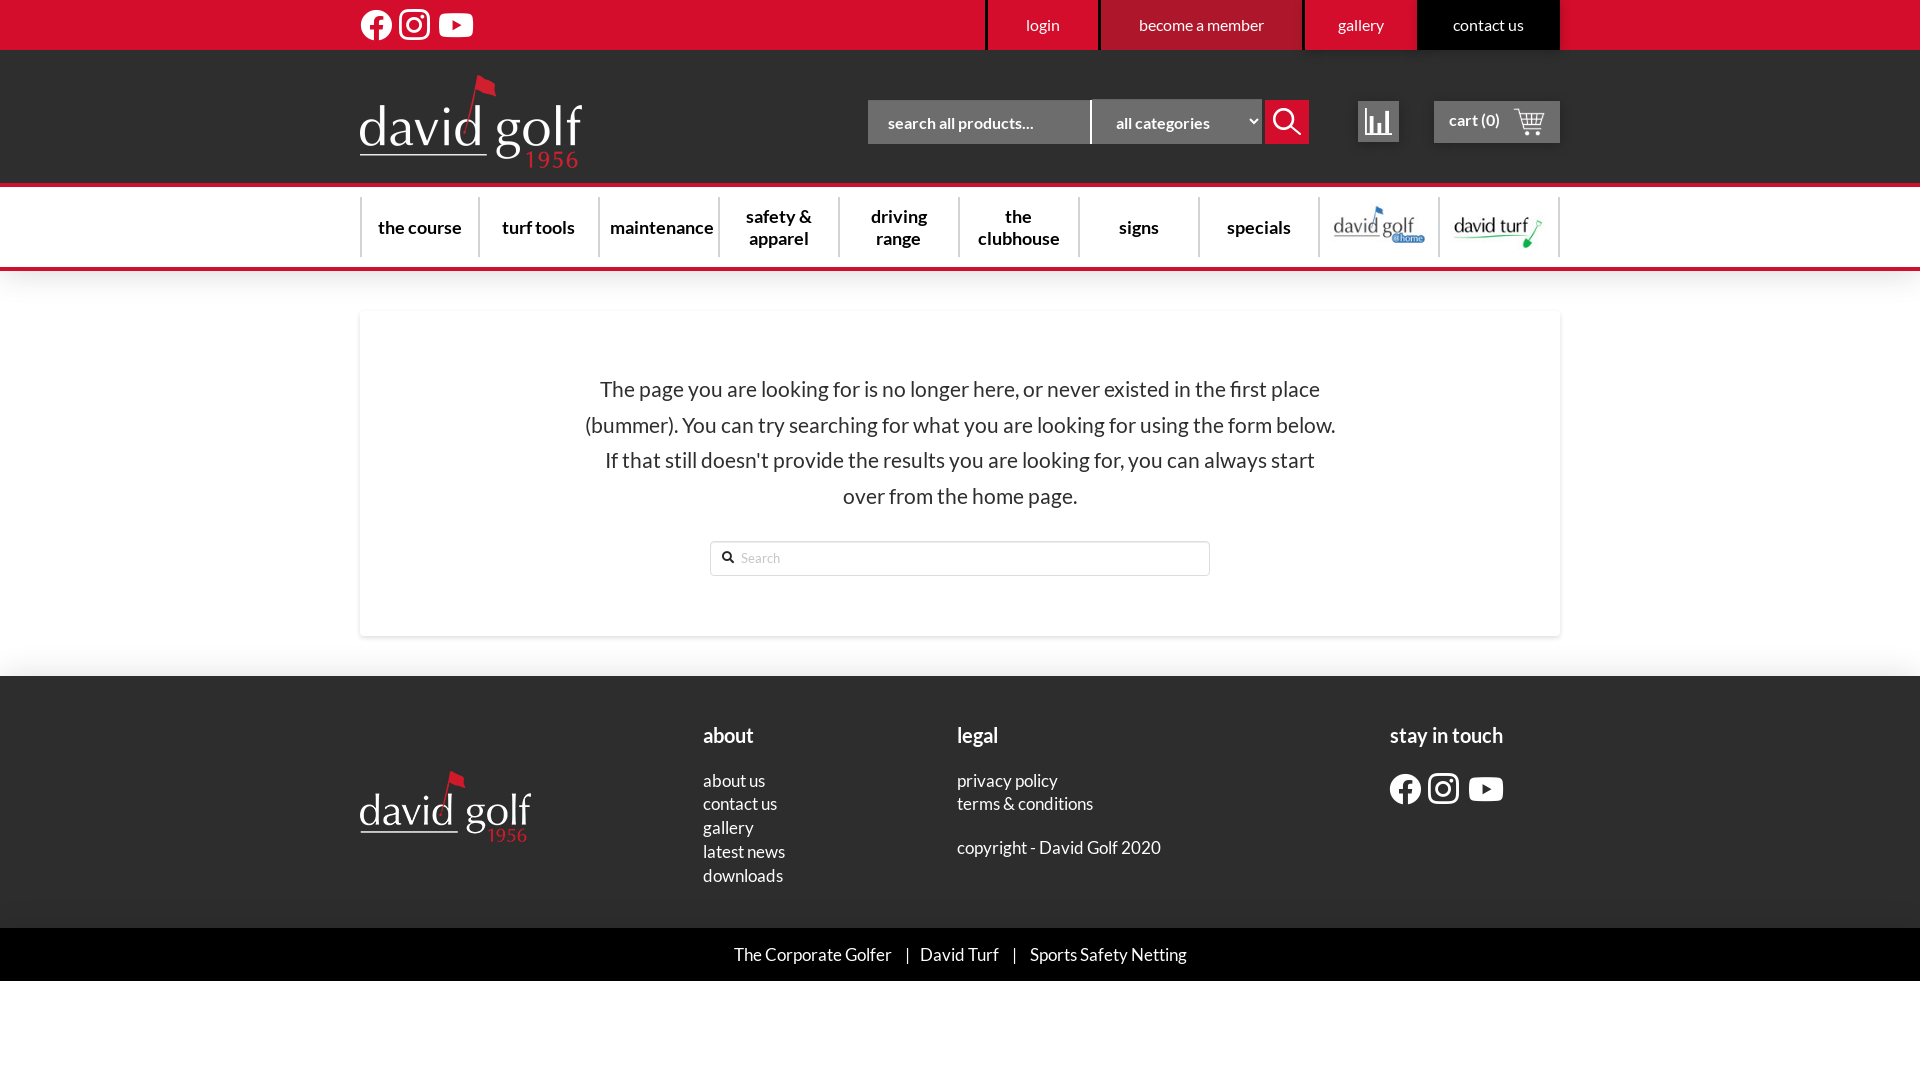 The width and height of the screenshot is (1920, 1080). Describe the element at coordinates (728, 828) in the screenshot. I see `gallery` at that location.